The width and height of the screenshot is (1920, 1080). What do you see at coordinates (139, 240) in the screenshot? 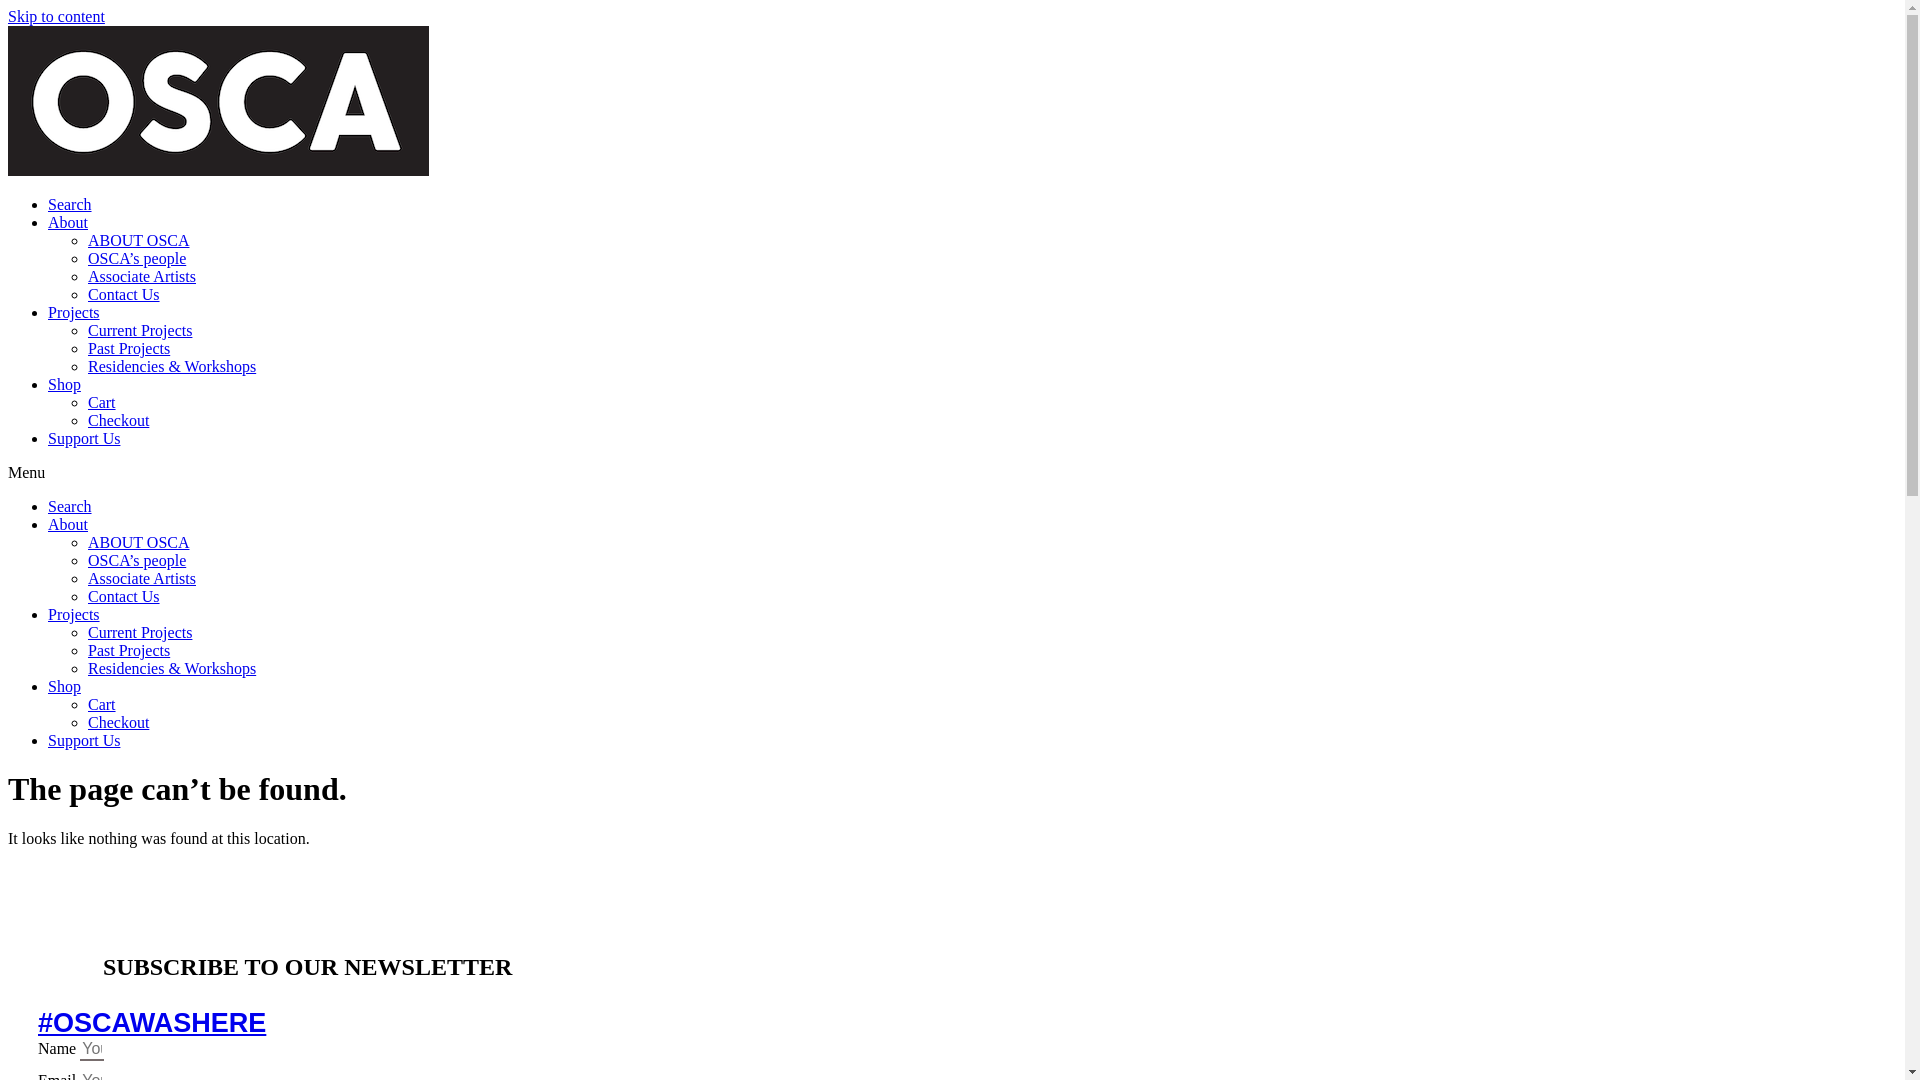
I see `ABOUT OSCA` at bounding box center [139, 240].